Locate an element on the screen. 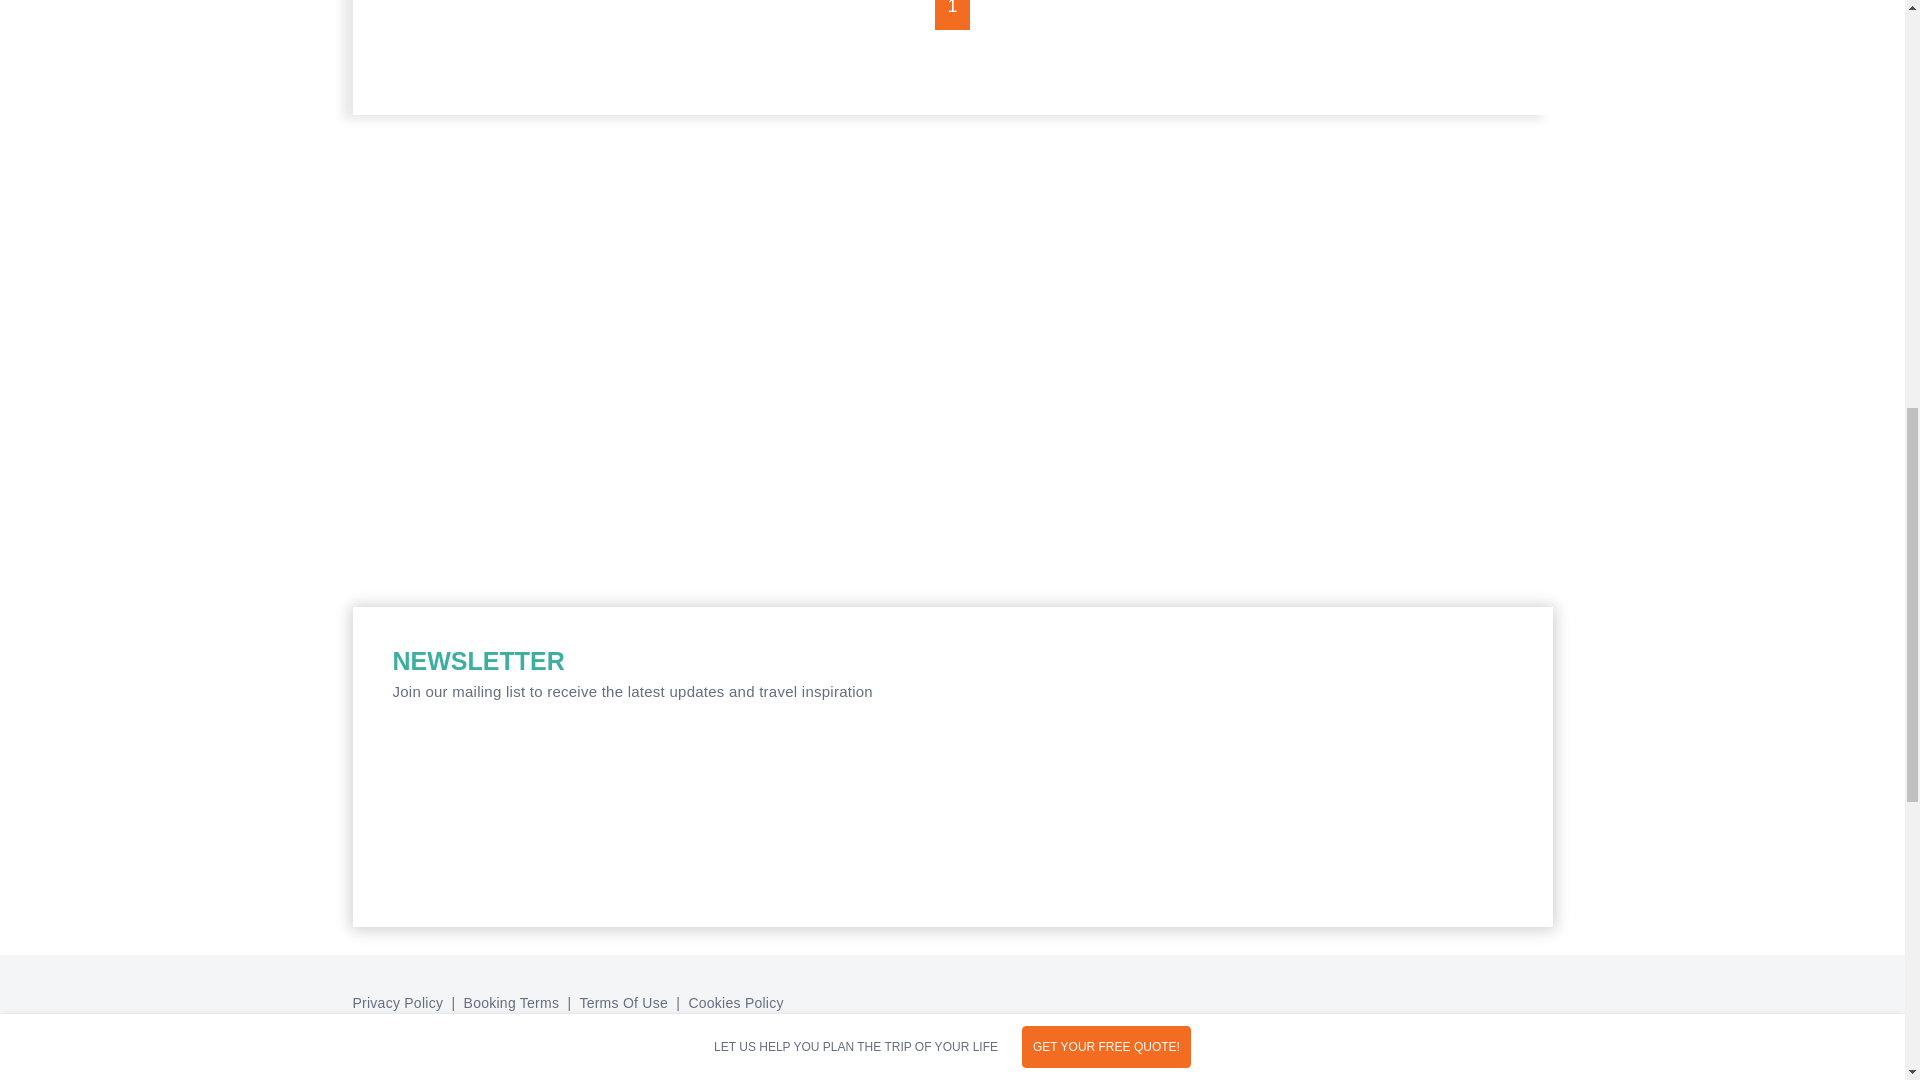  1 is located at coordinates (952, 15).